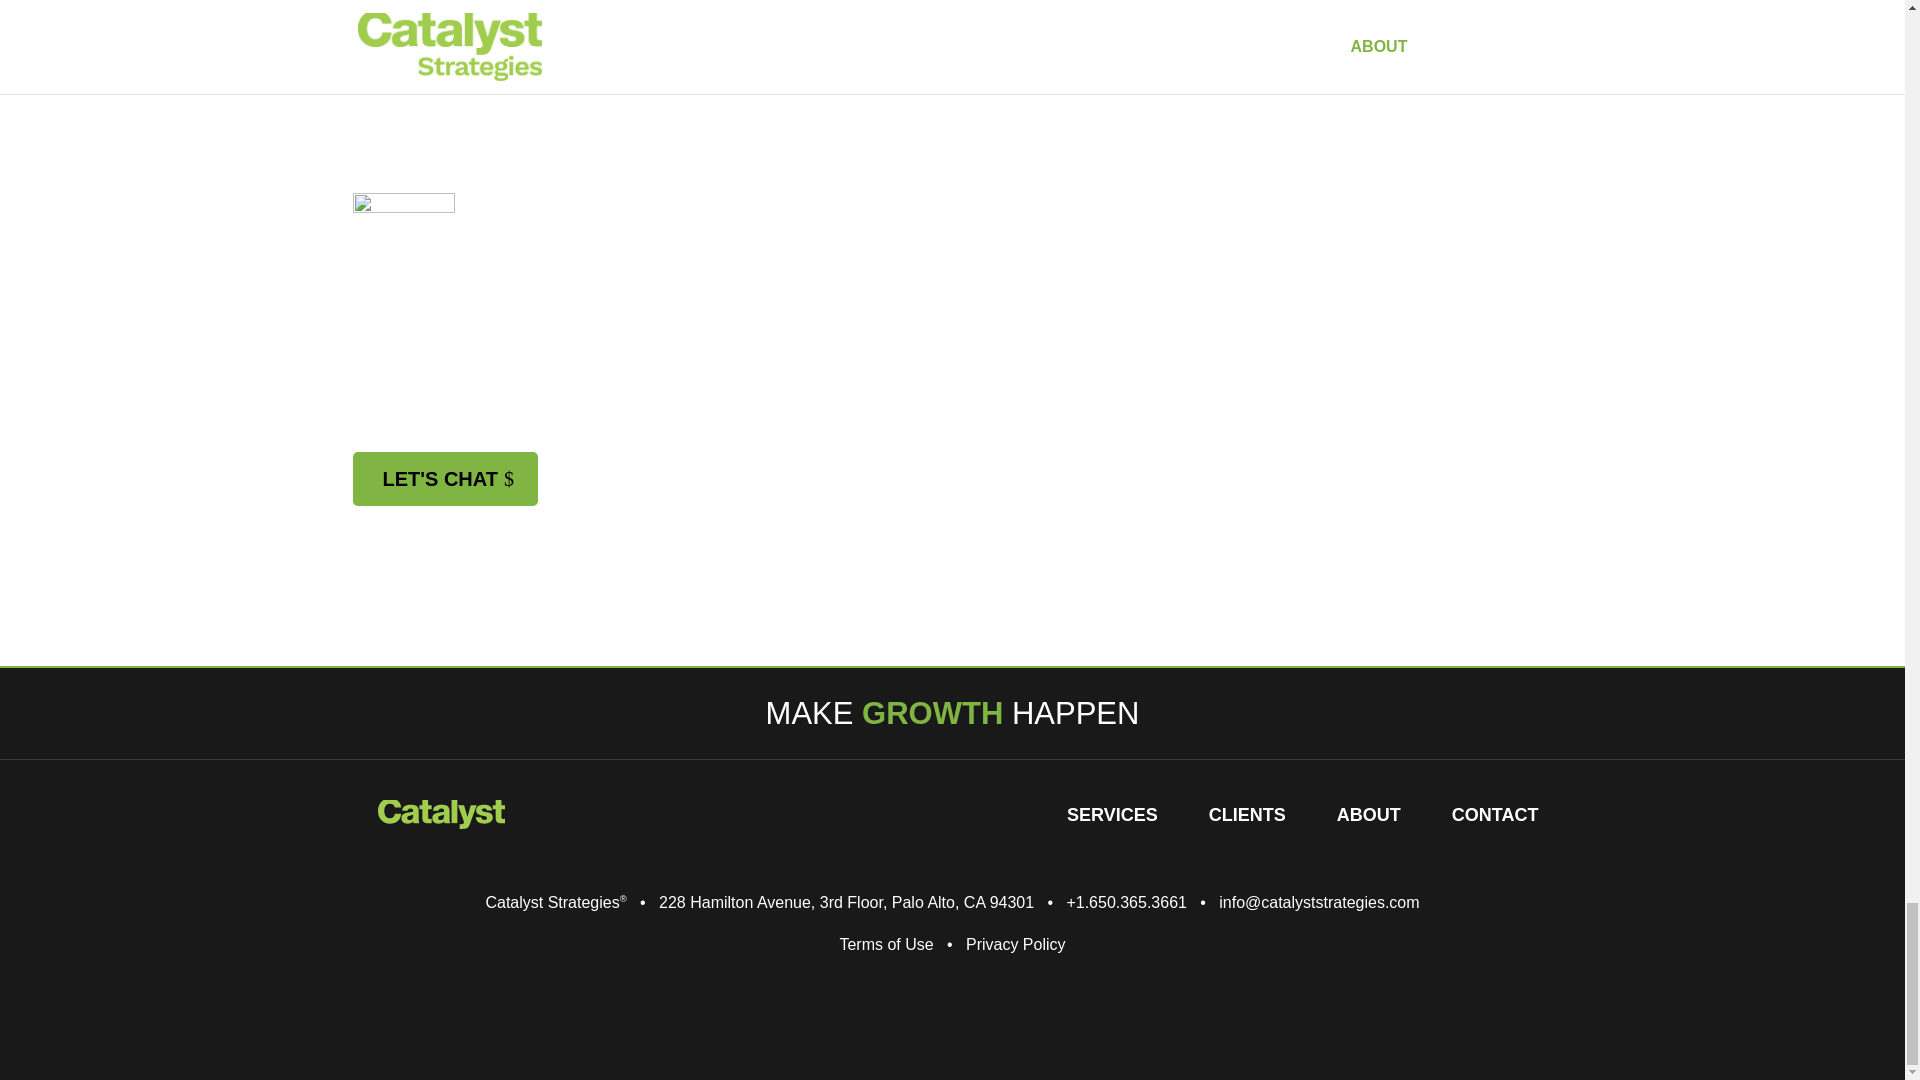 Image resolution: width=1920 pixels, height=1080 pixels. Describe the element at coordinates (1495, 818) in the screenshot. I see `CONTACT` at that location.